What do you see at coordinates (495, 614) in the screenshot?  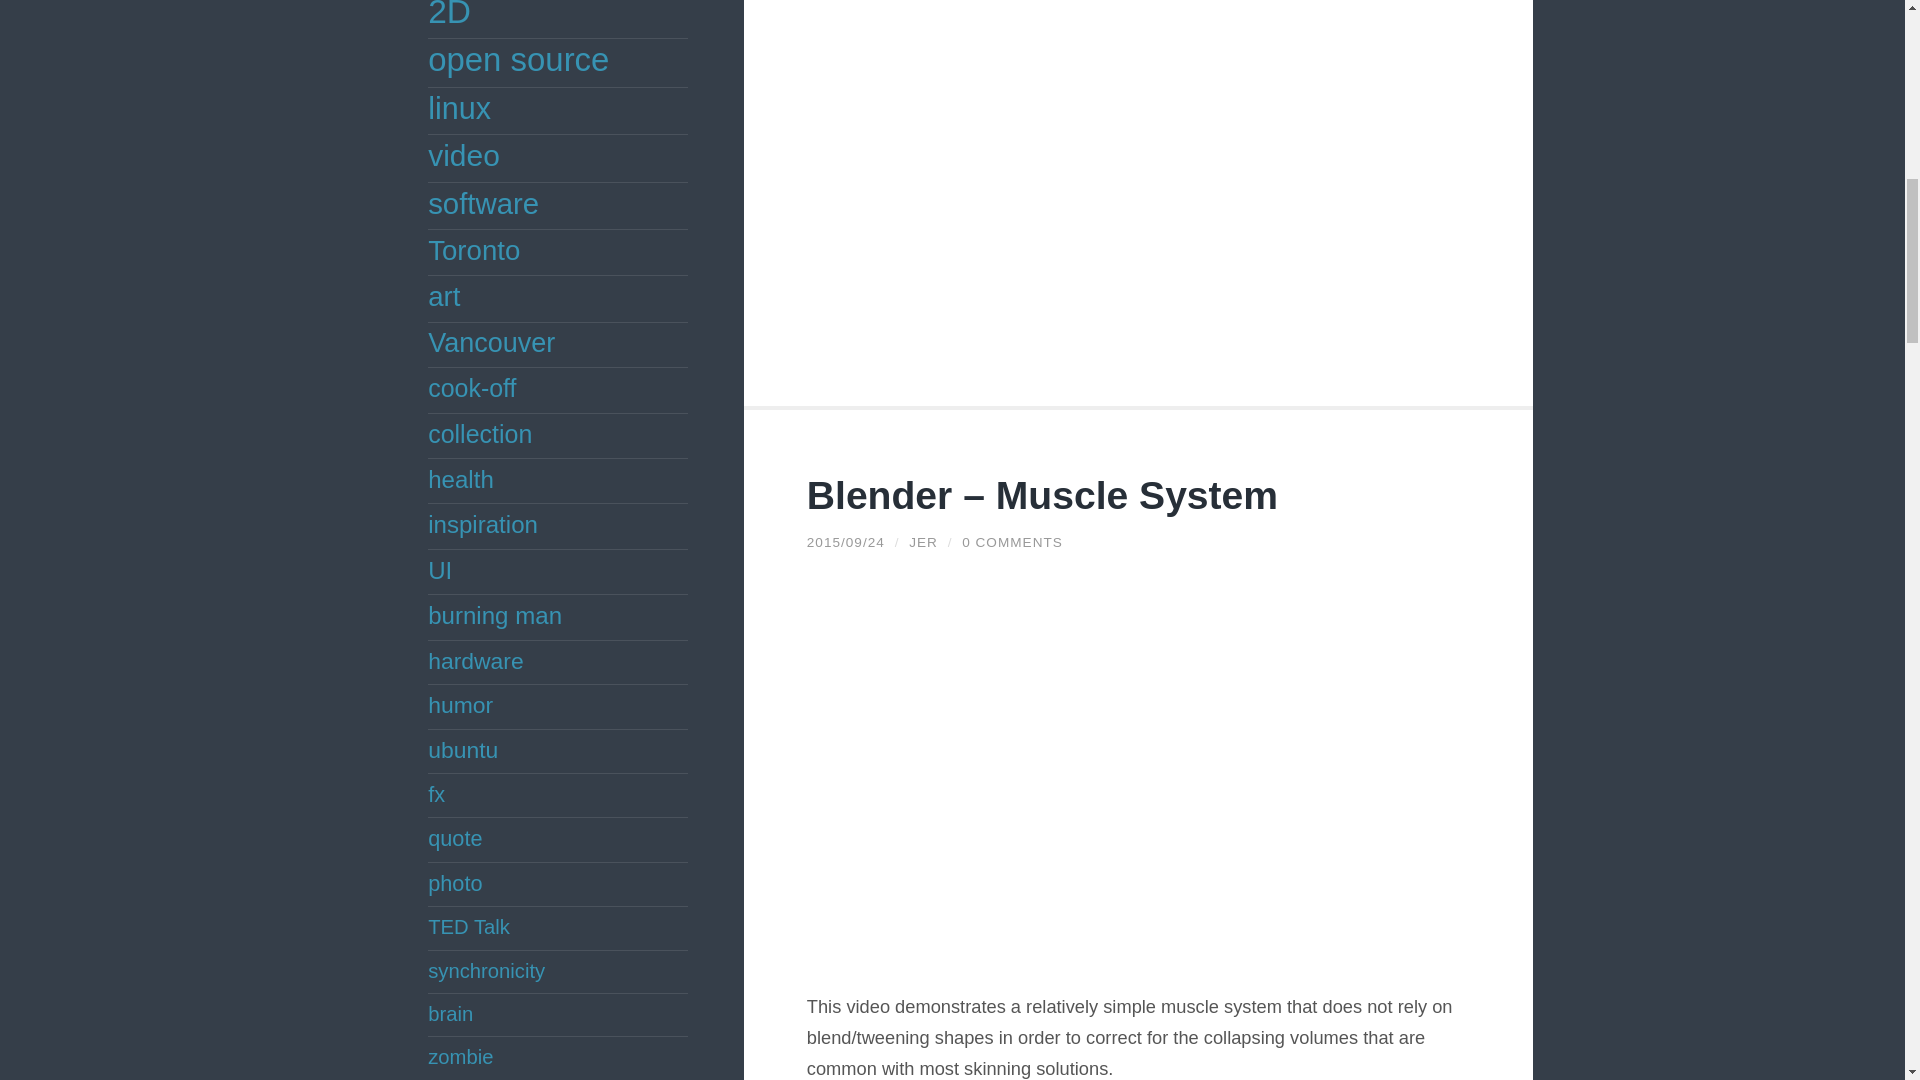 I see `burning man` at bounding box center [495, 614].